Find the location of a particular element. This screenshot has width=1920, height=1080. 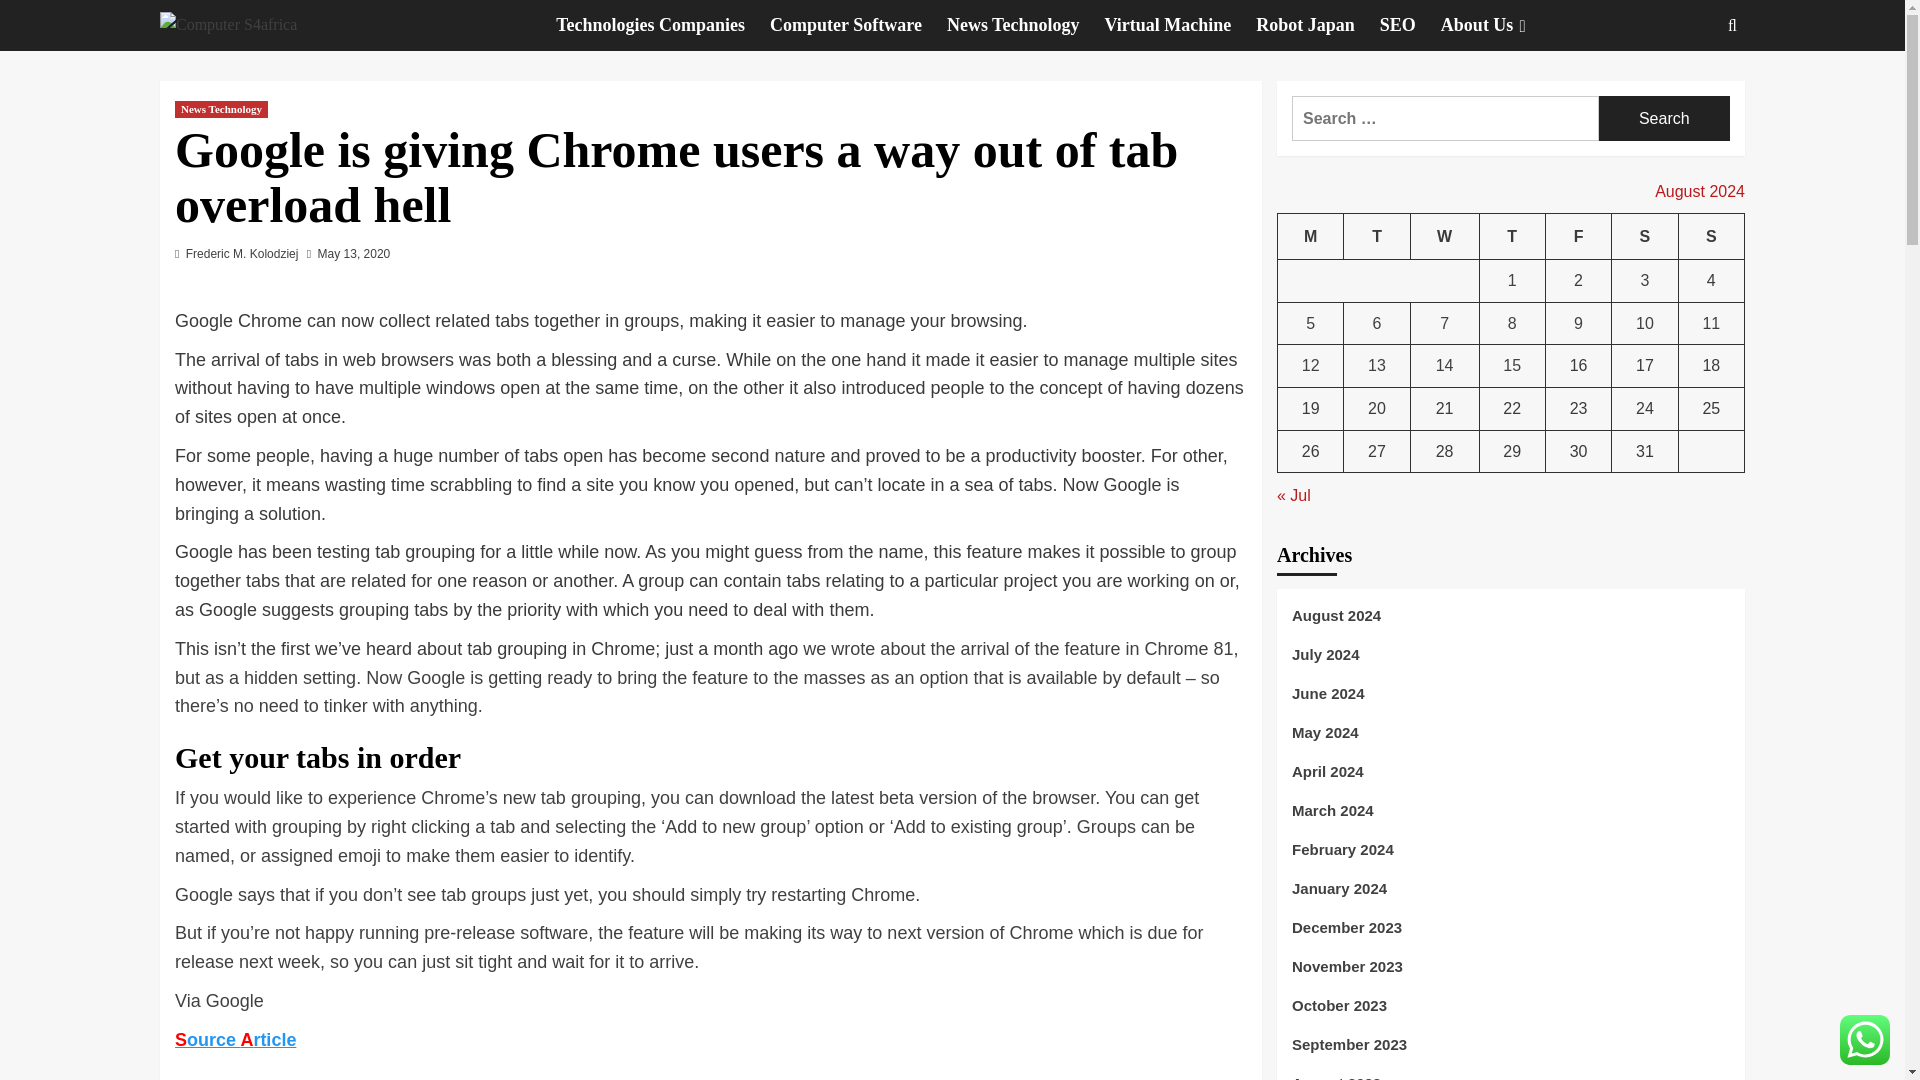

Frederic M. Kolodziej is located at coordinates (242, 254).